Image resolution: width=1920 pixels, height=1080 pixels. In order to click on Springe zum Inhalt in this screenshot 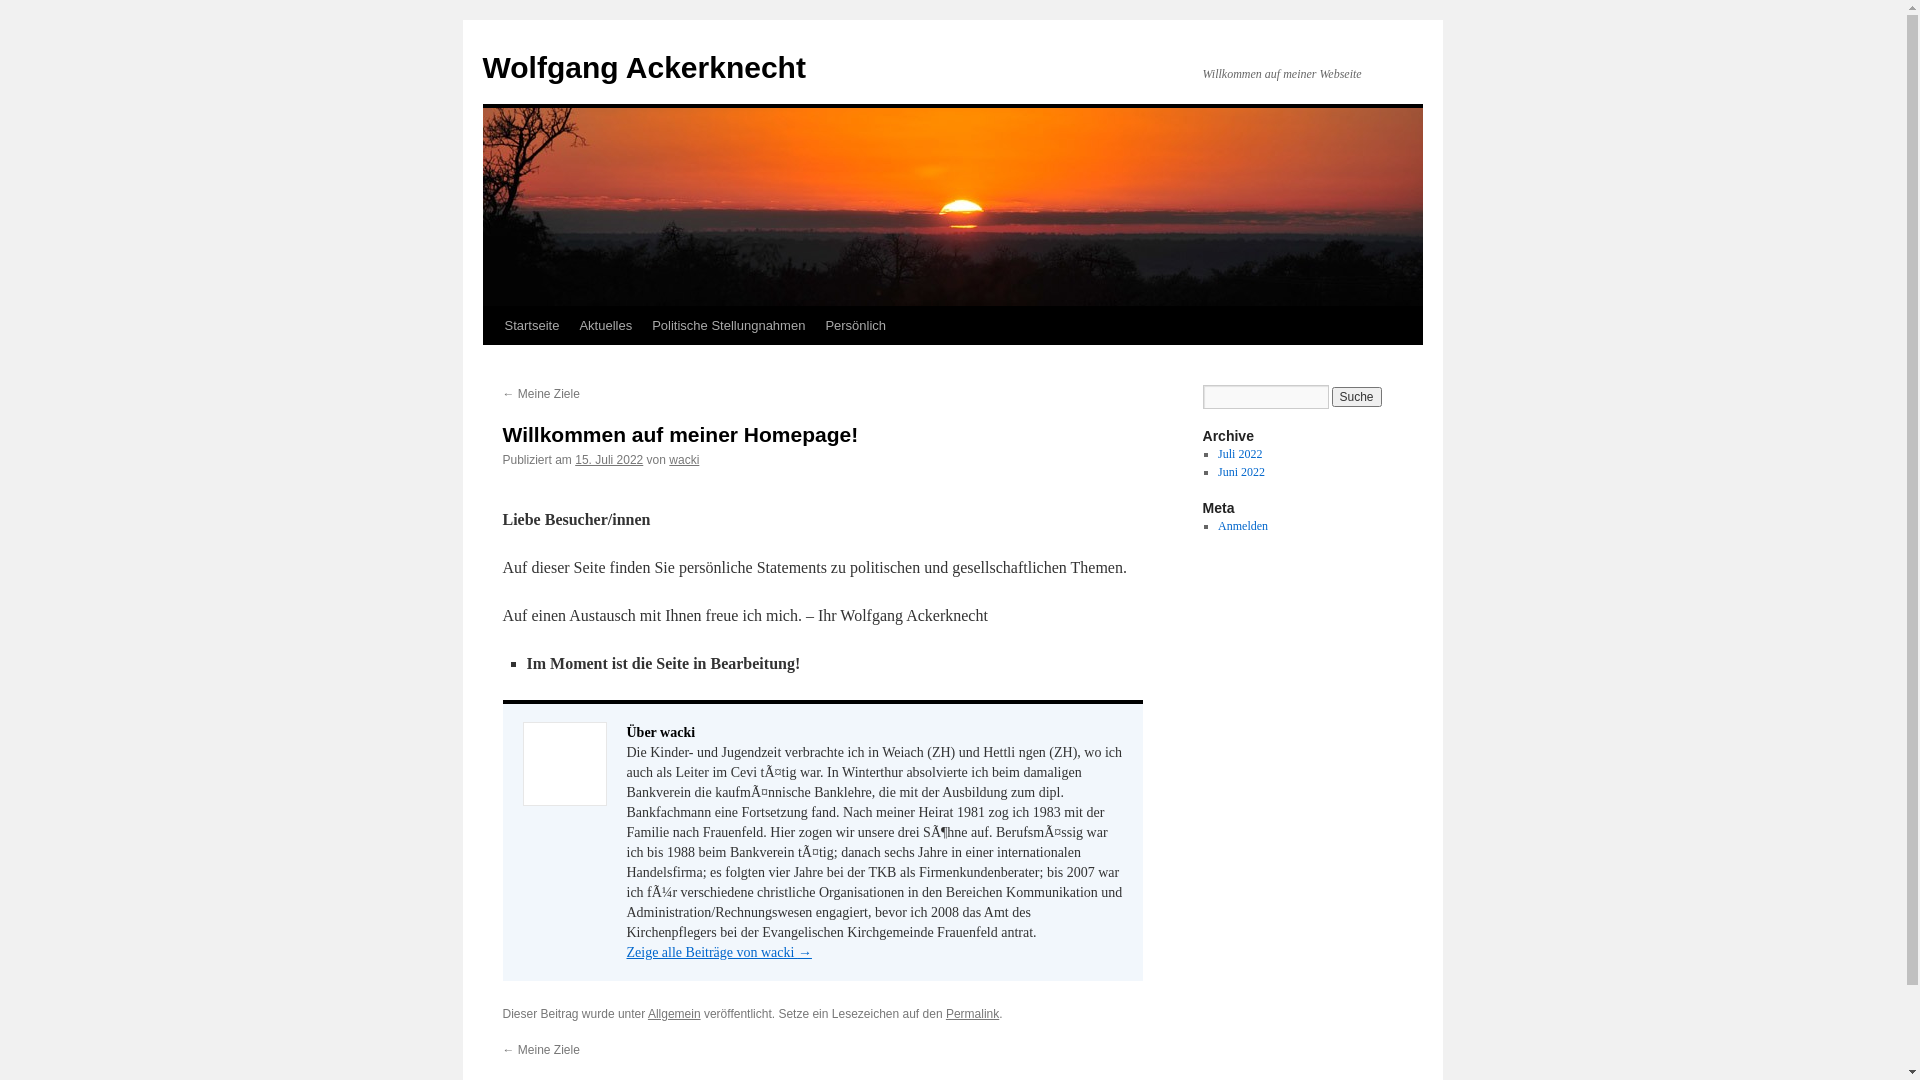, I will do `click(492, 364)`.